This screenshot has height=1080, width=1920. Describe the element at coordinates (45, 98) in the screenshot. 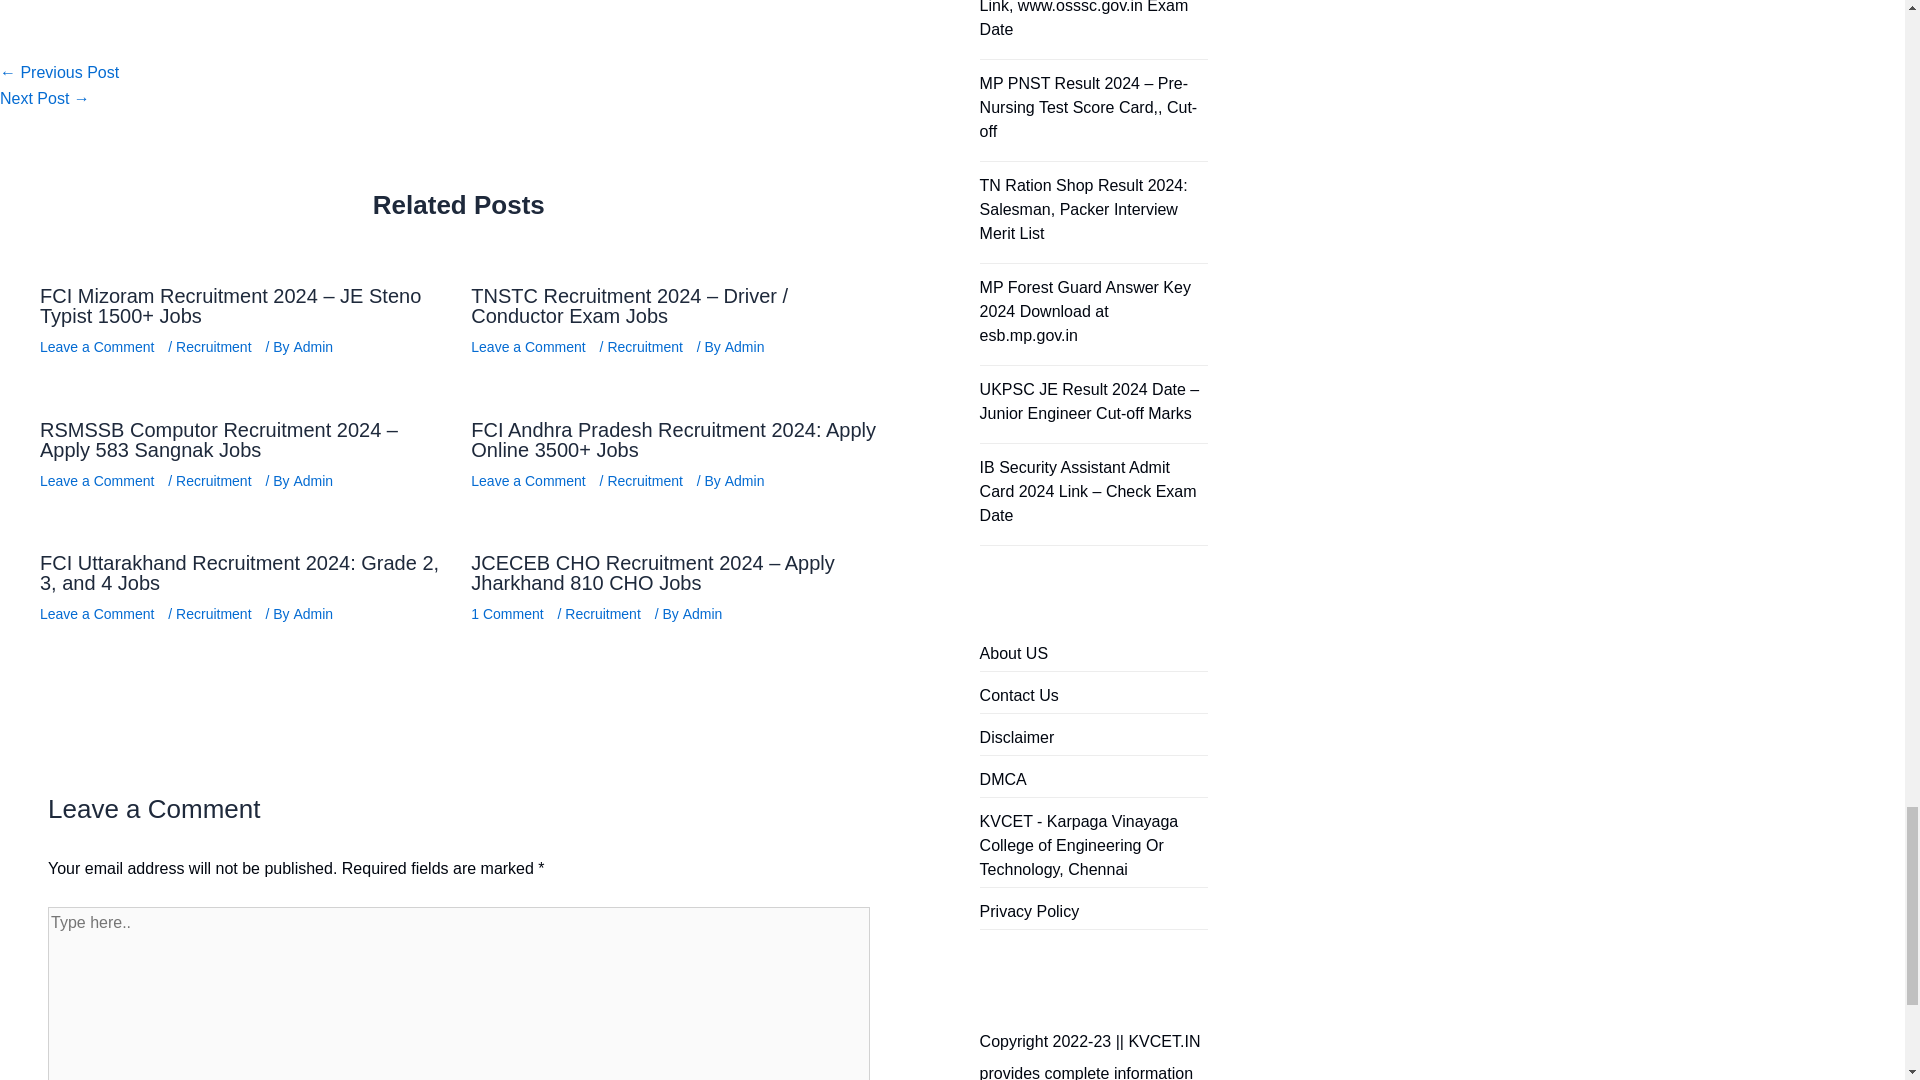

I see `TISS NET Result 2024 - TISSNET Cut off, Merit Rank List` at that location.